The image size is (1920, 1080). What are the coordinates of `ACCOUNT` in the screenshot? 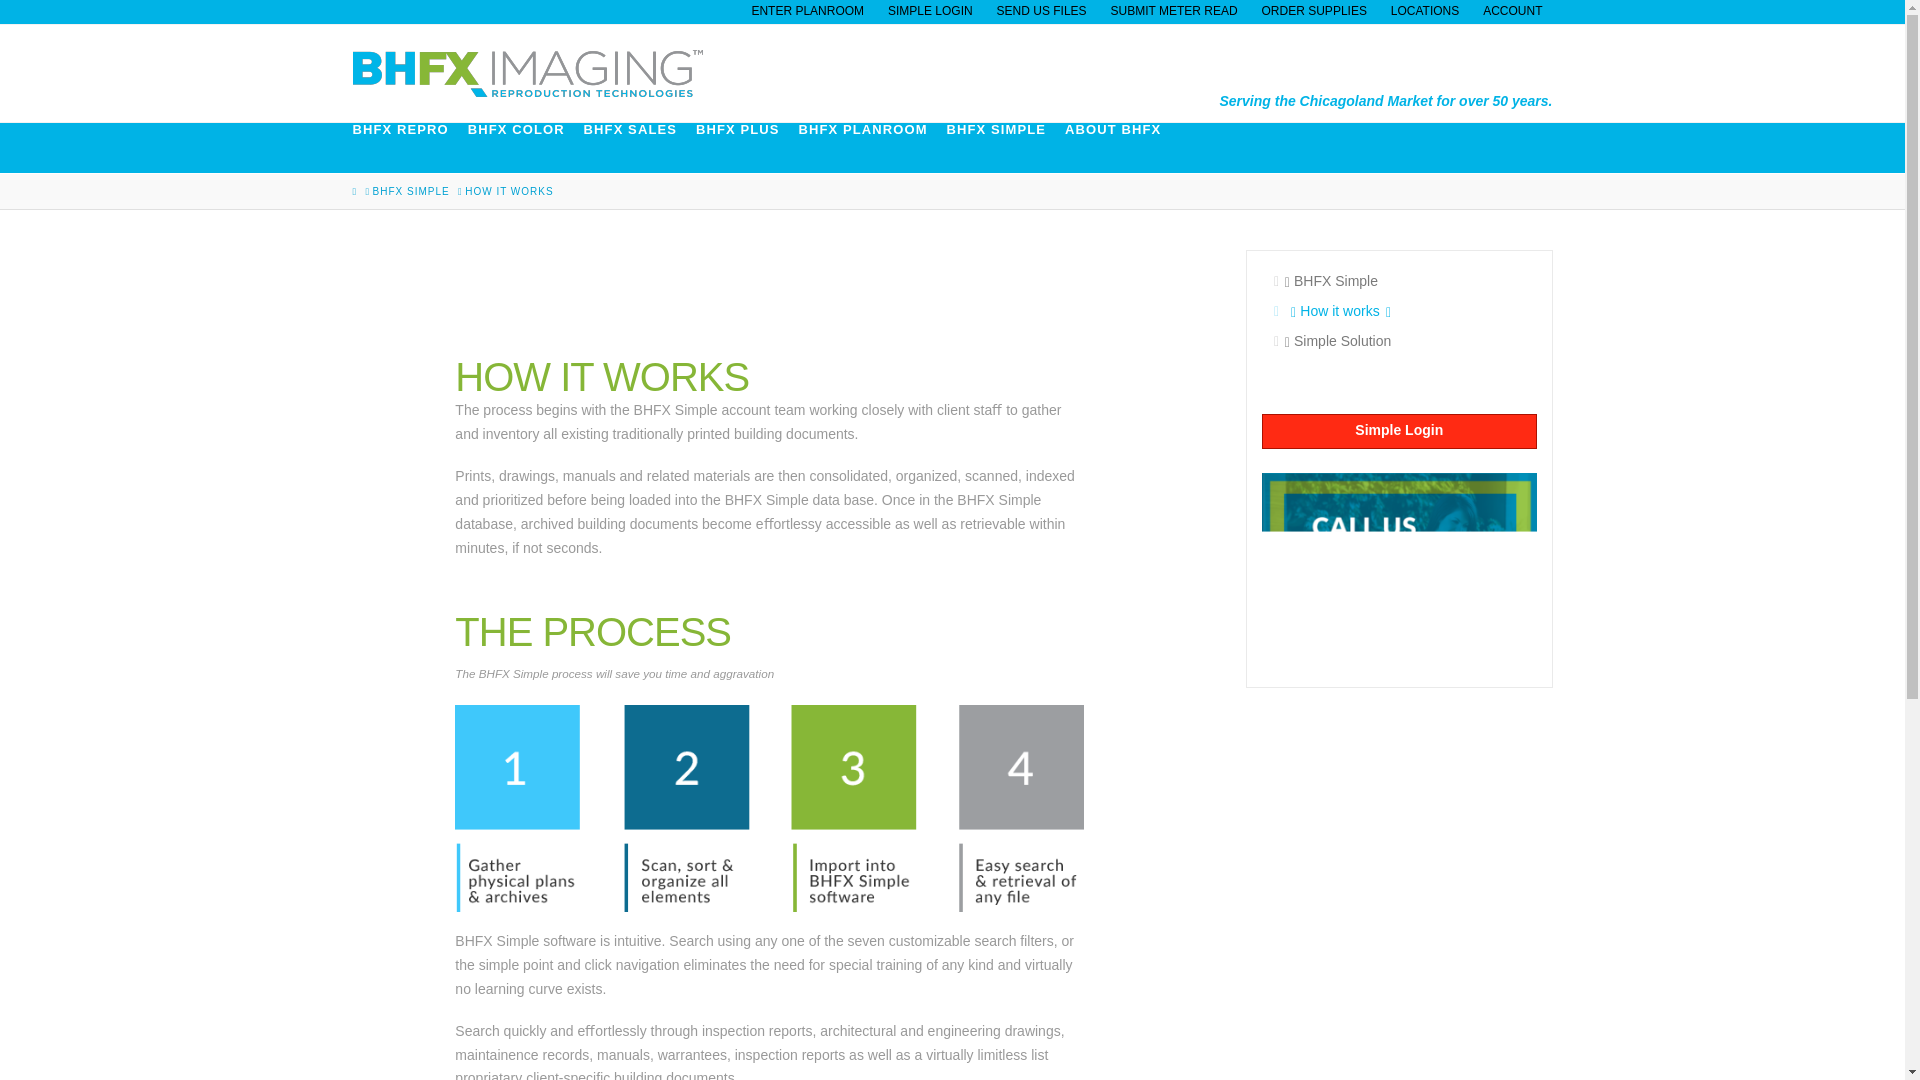 It's located at (1512, 10).